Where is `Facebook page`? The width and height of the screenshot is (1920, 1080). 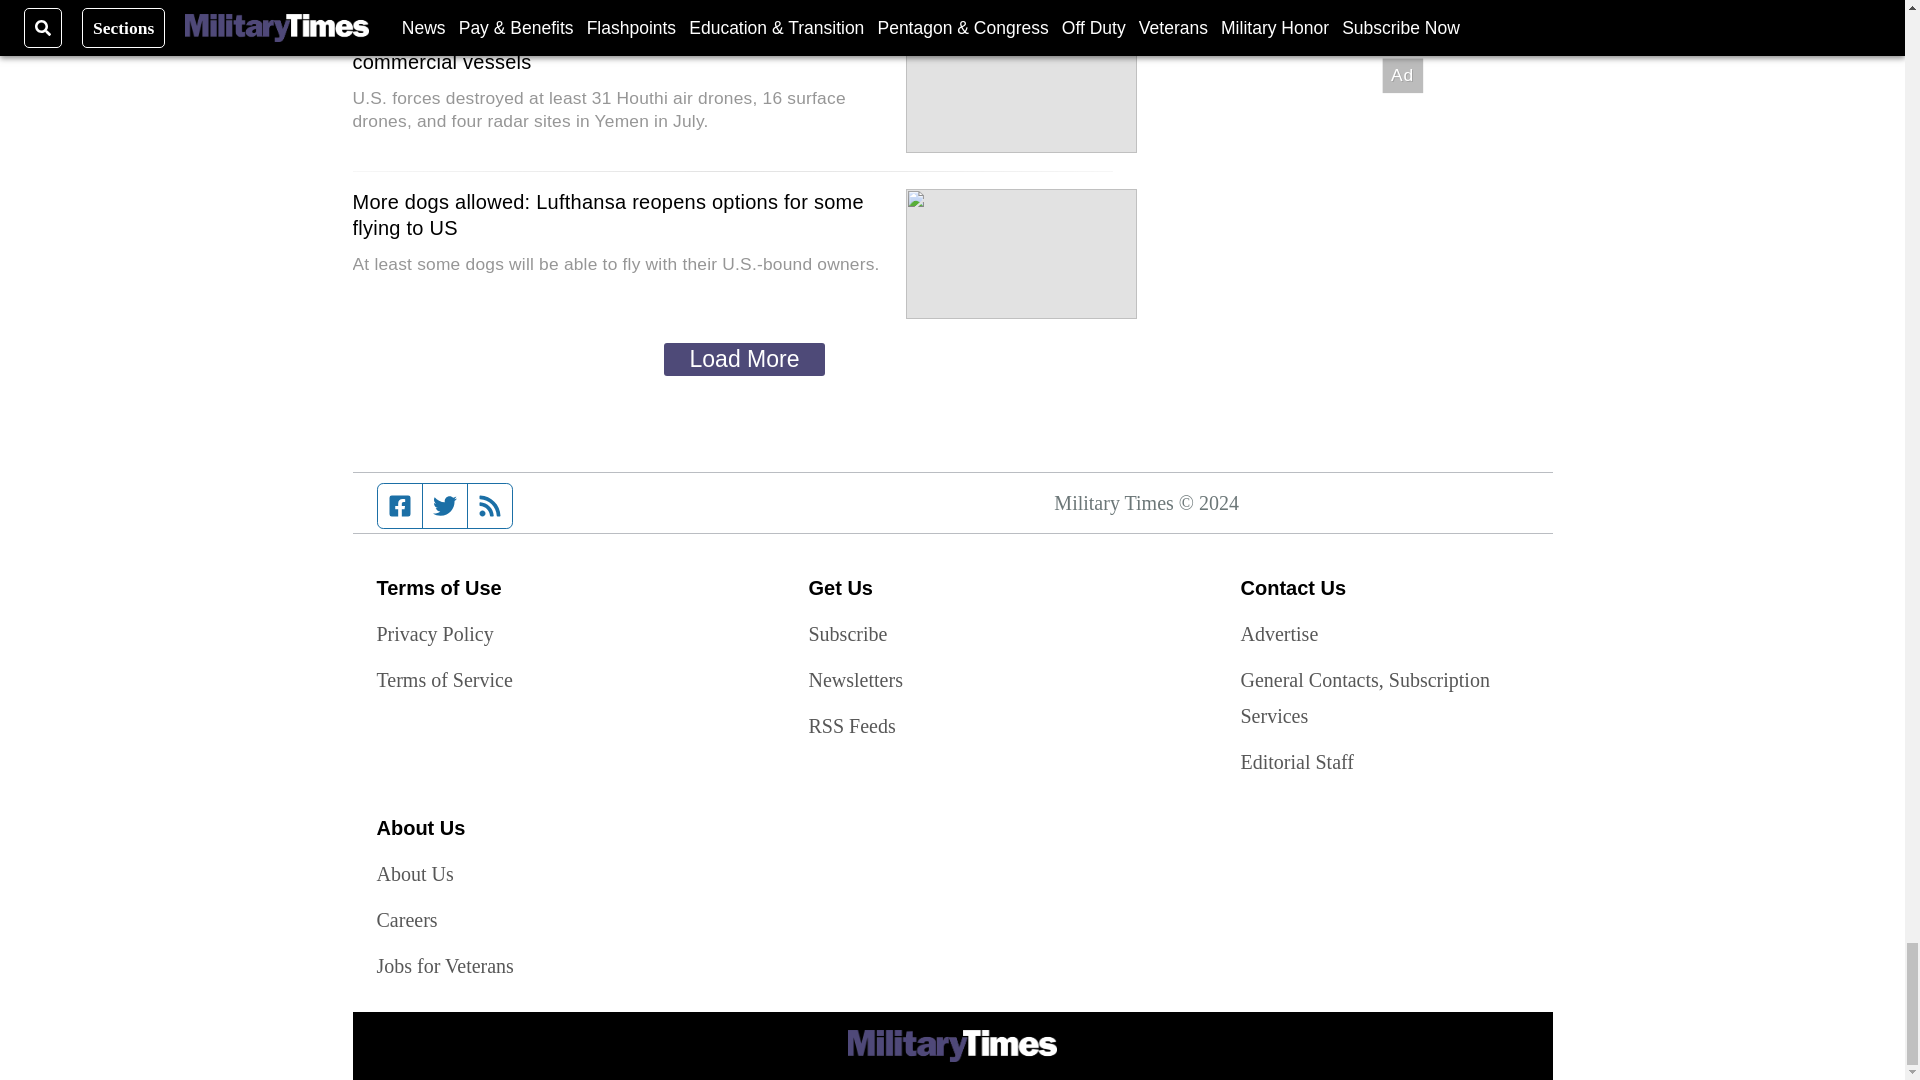
Facebook page is located at coordinates (400, 506).